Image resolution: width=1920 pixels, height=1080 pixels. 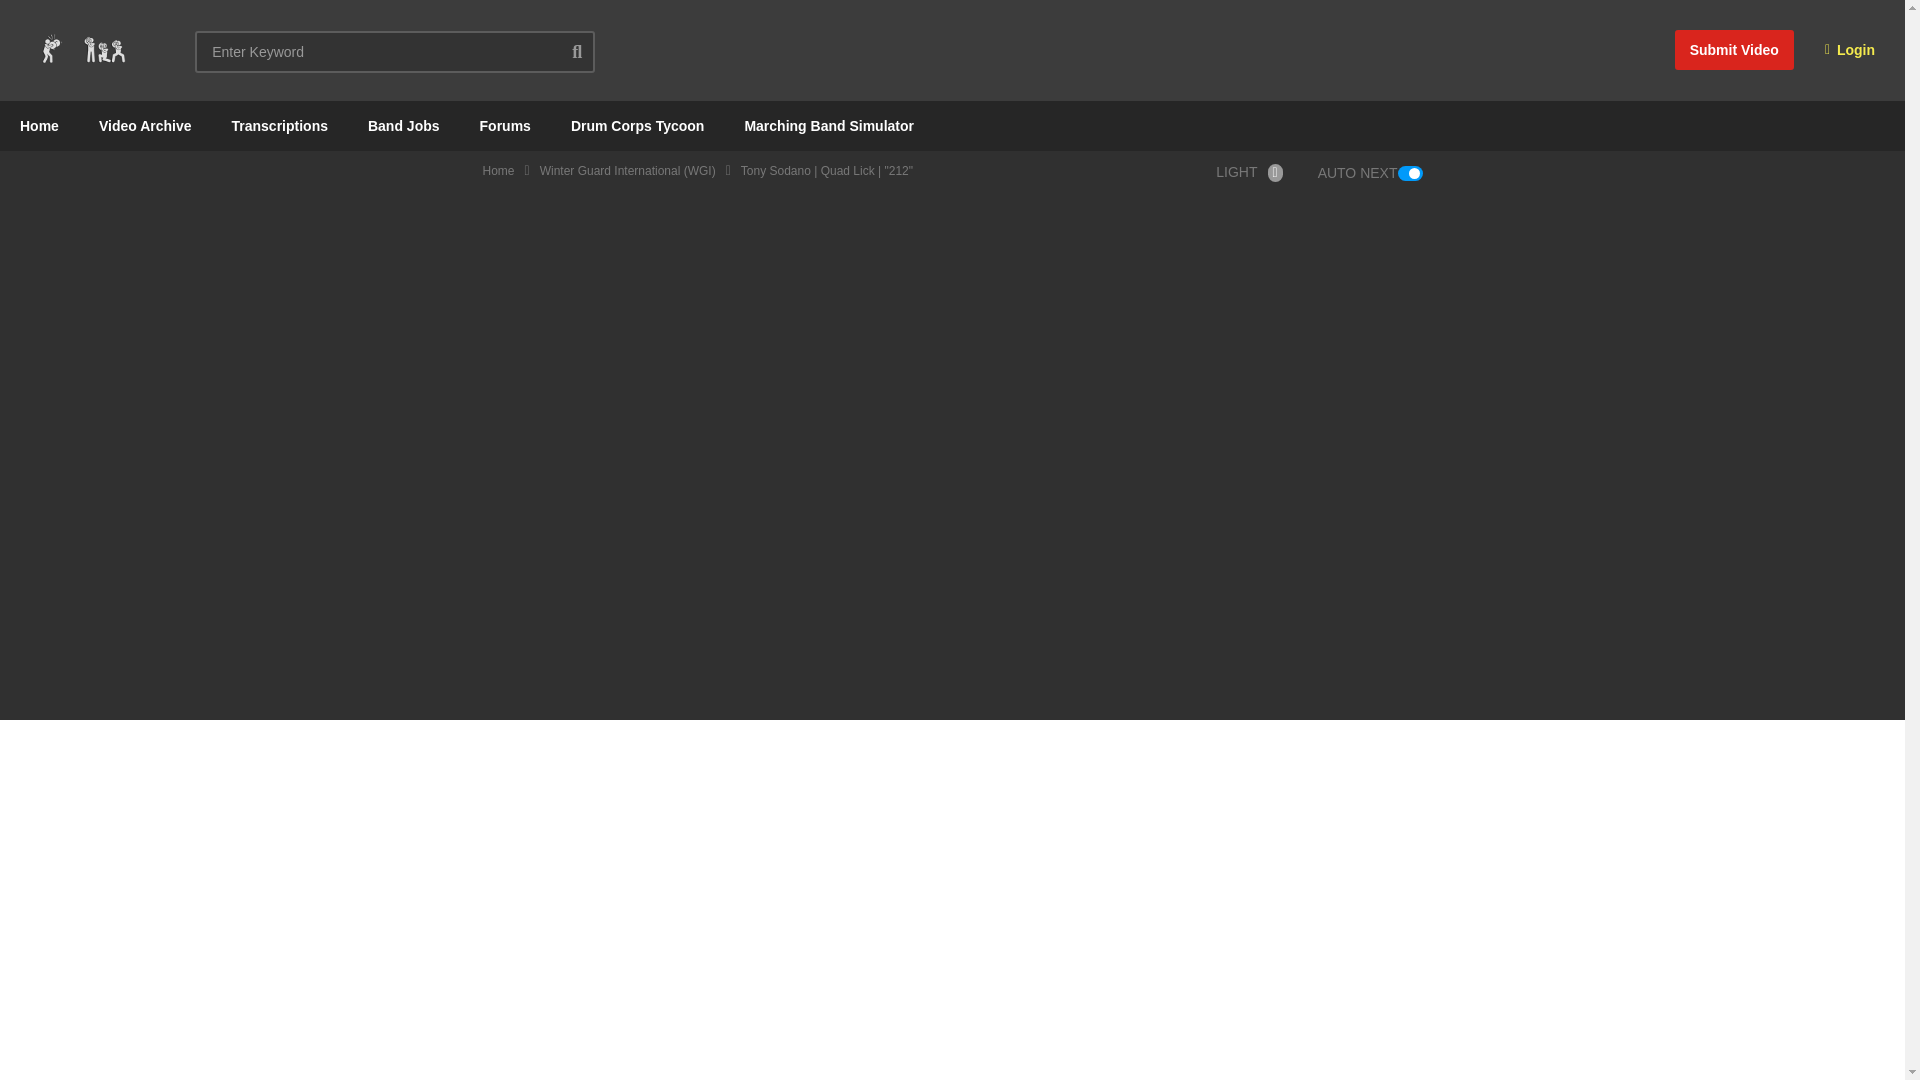 I want to click on LIGHT, so click(x=1254, y=172).